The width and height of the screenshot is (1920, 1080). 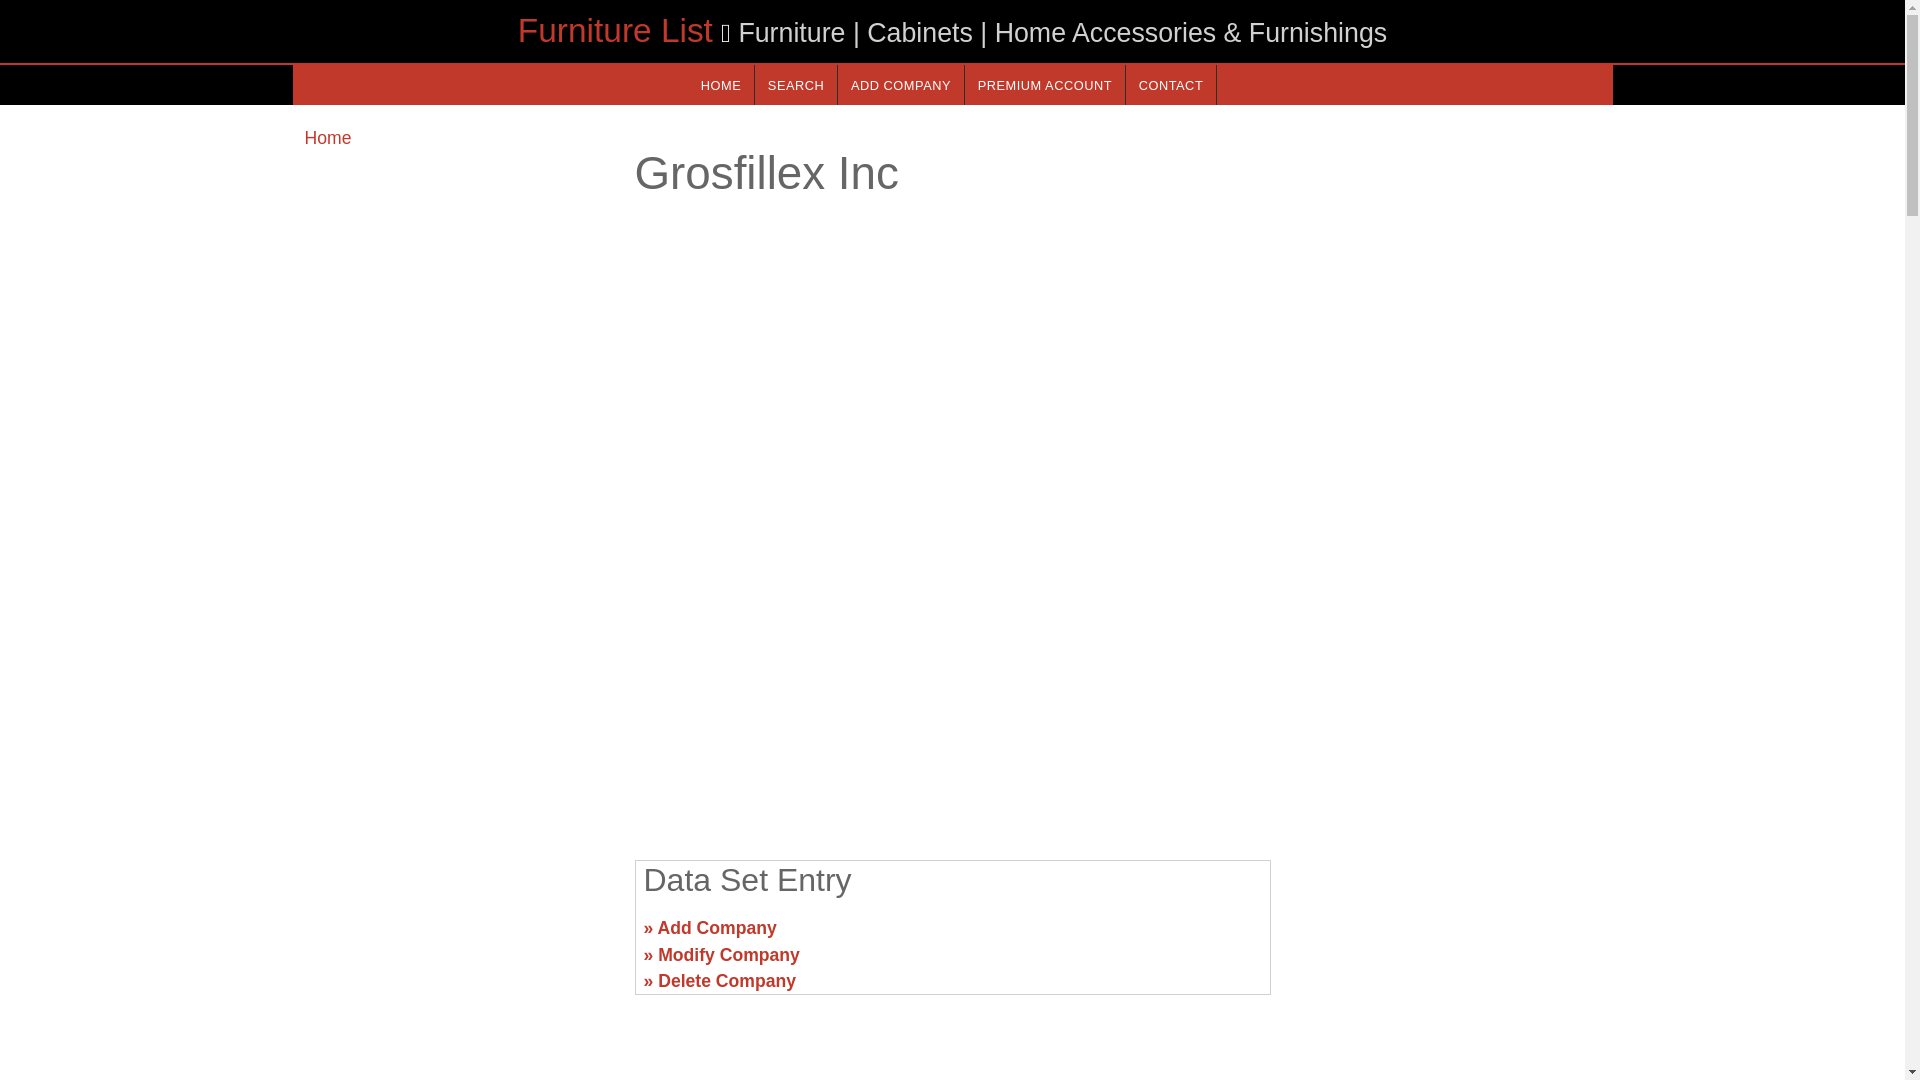 What do you see at coordinates (900, 84) in the screenshot?
I see `ADD COMPANY` at bounding box center [900, 84].